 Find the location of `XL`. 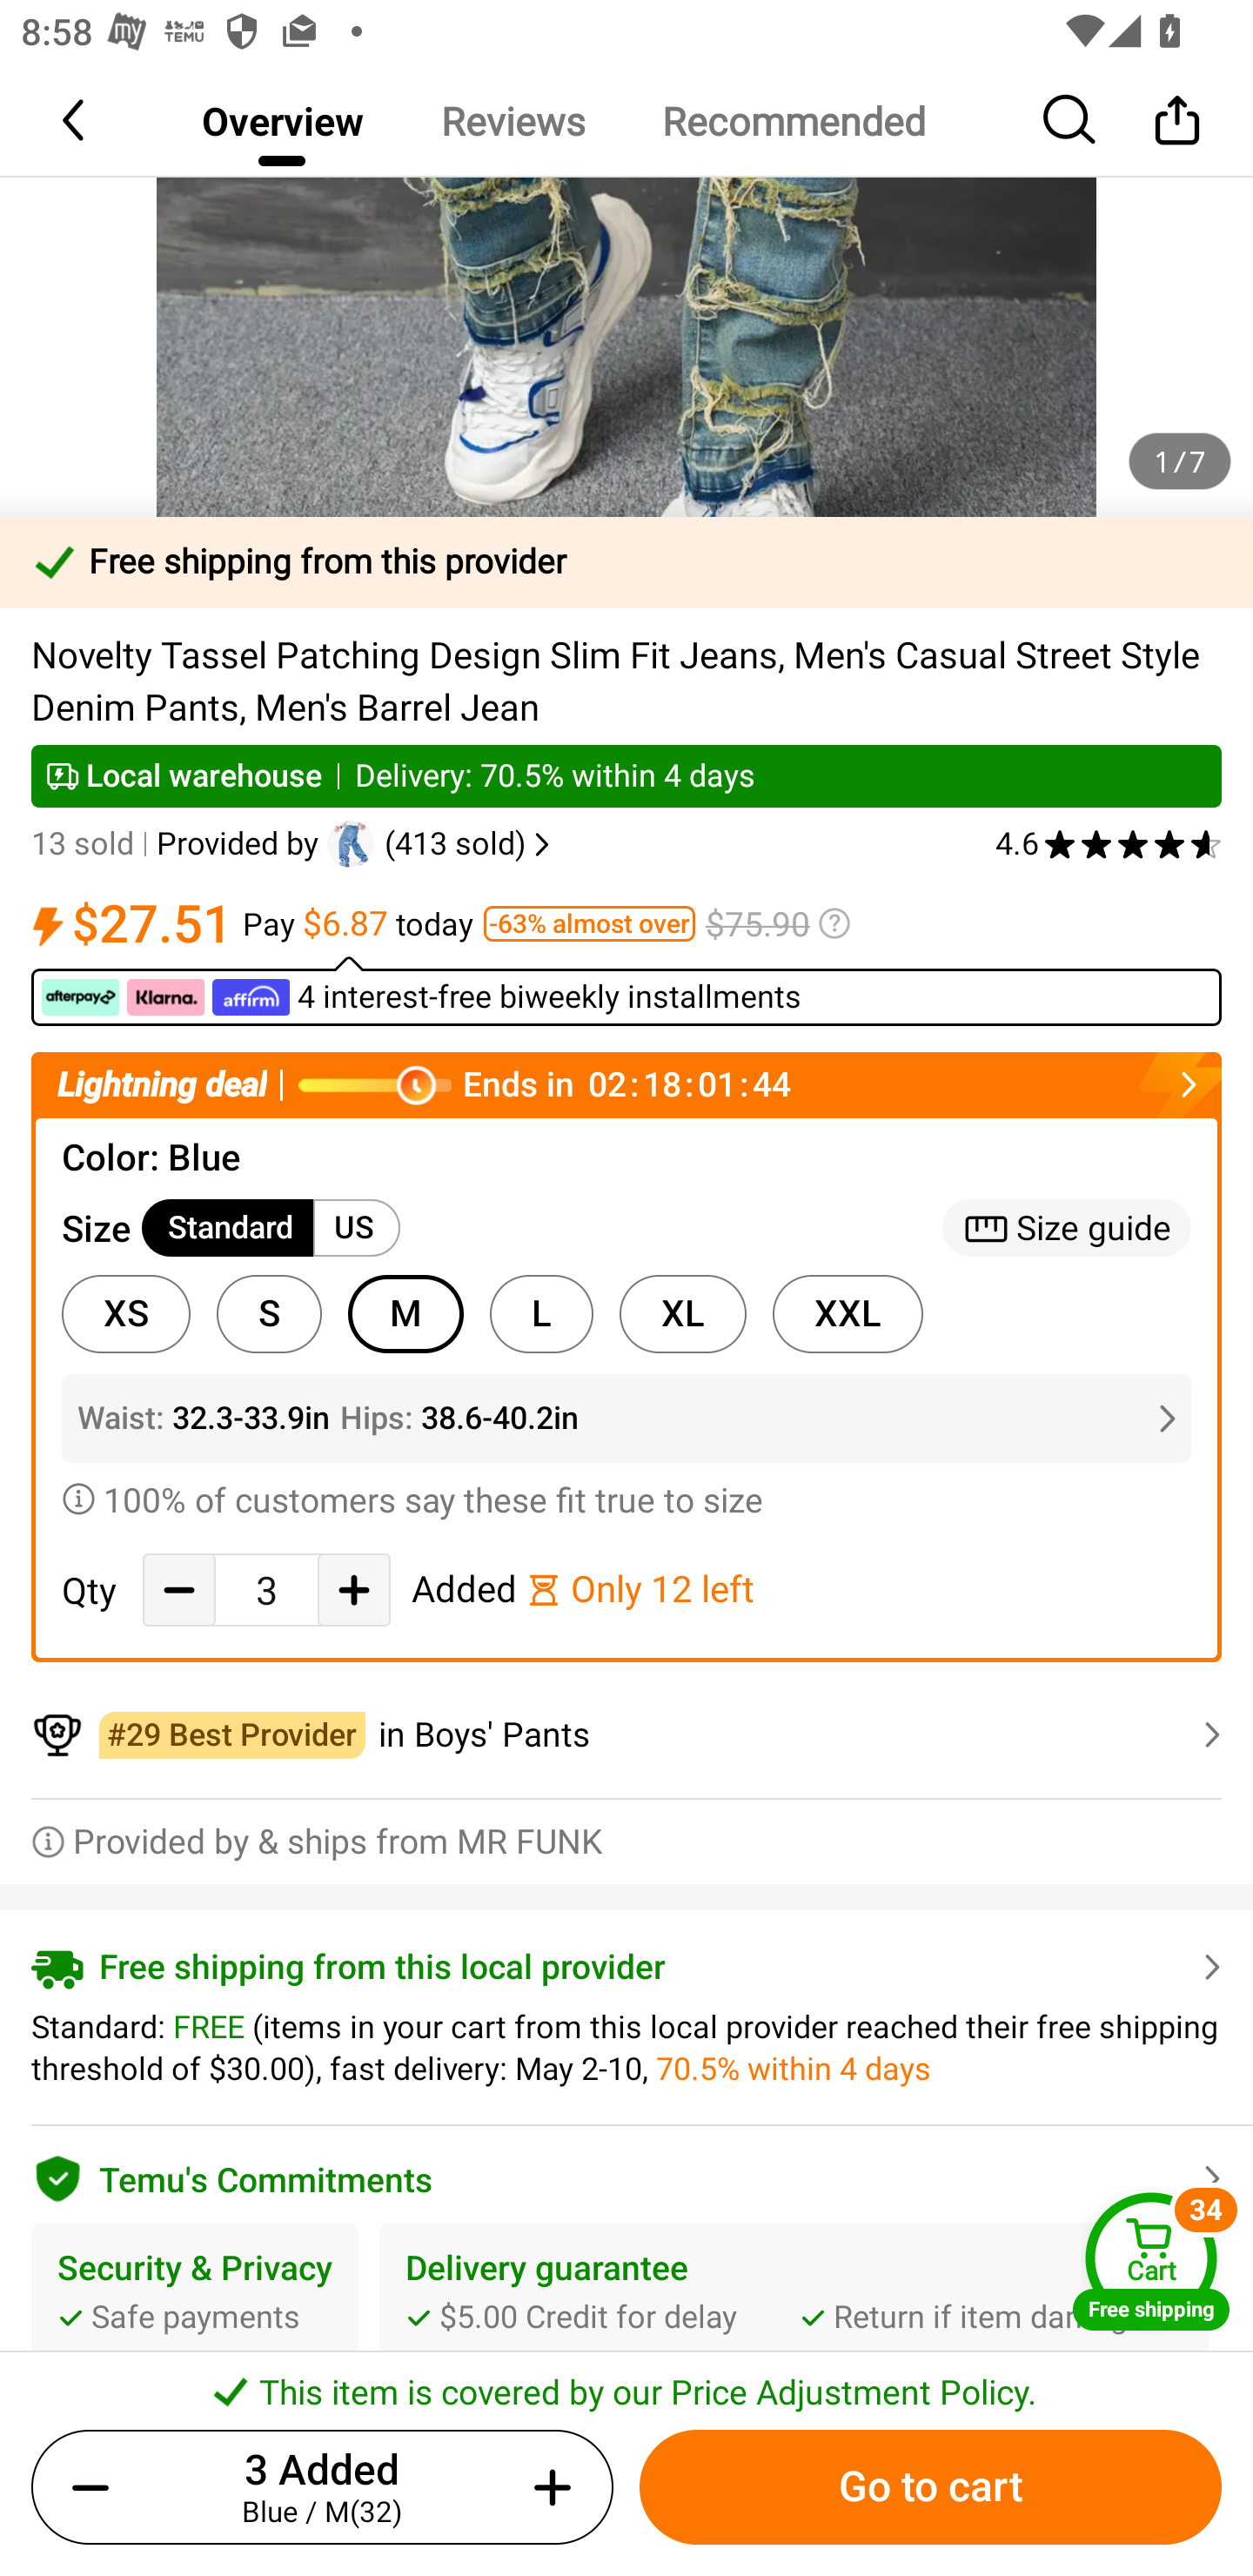

XL is located at coordinates (682, 1314).